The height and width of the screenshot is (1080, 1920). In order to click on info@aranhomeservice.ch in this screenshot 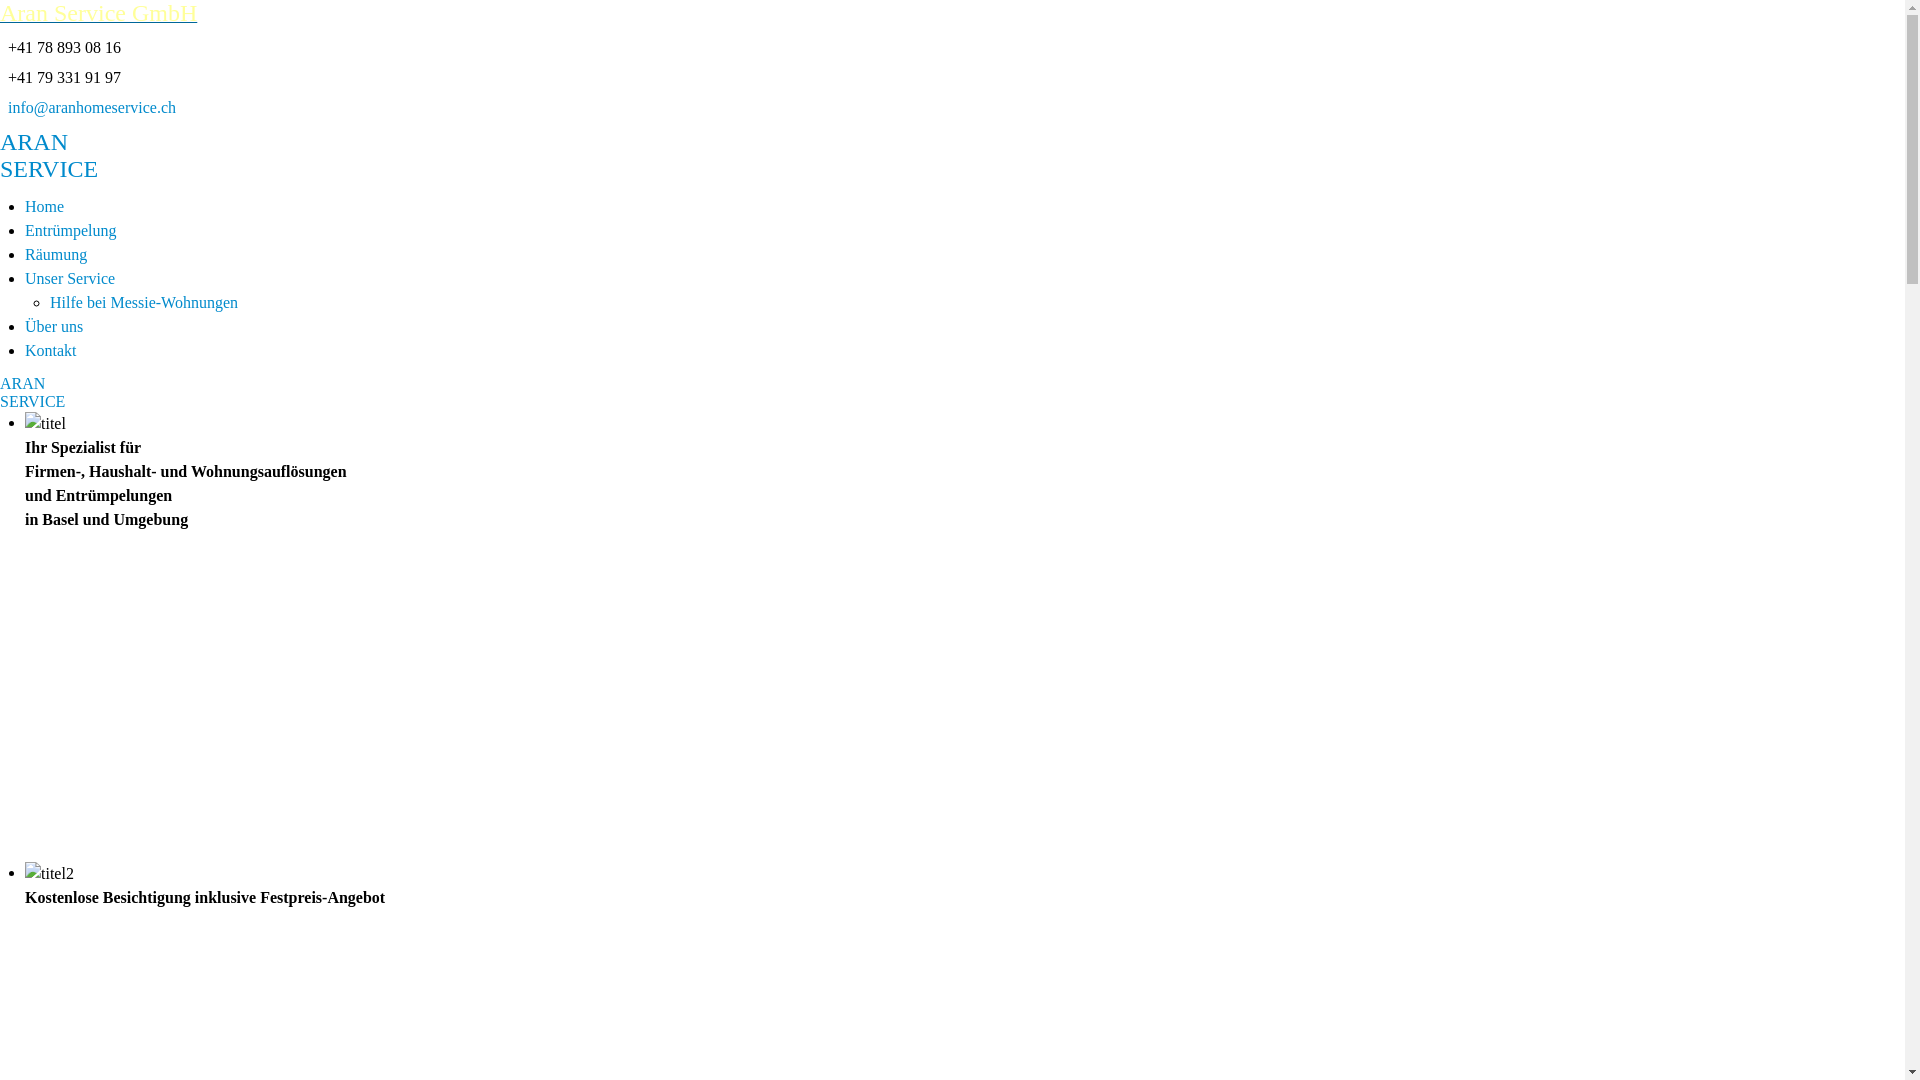, I will do `click(92, 108)`.